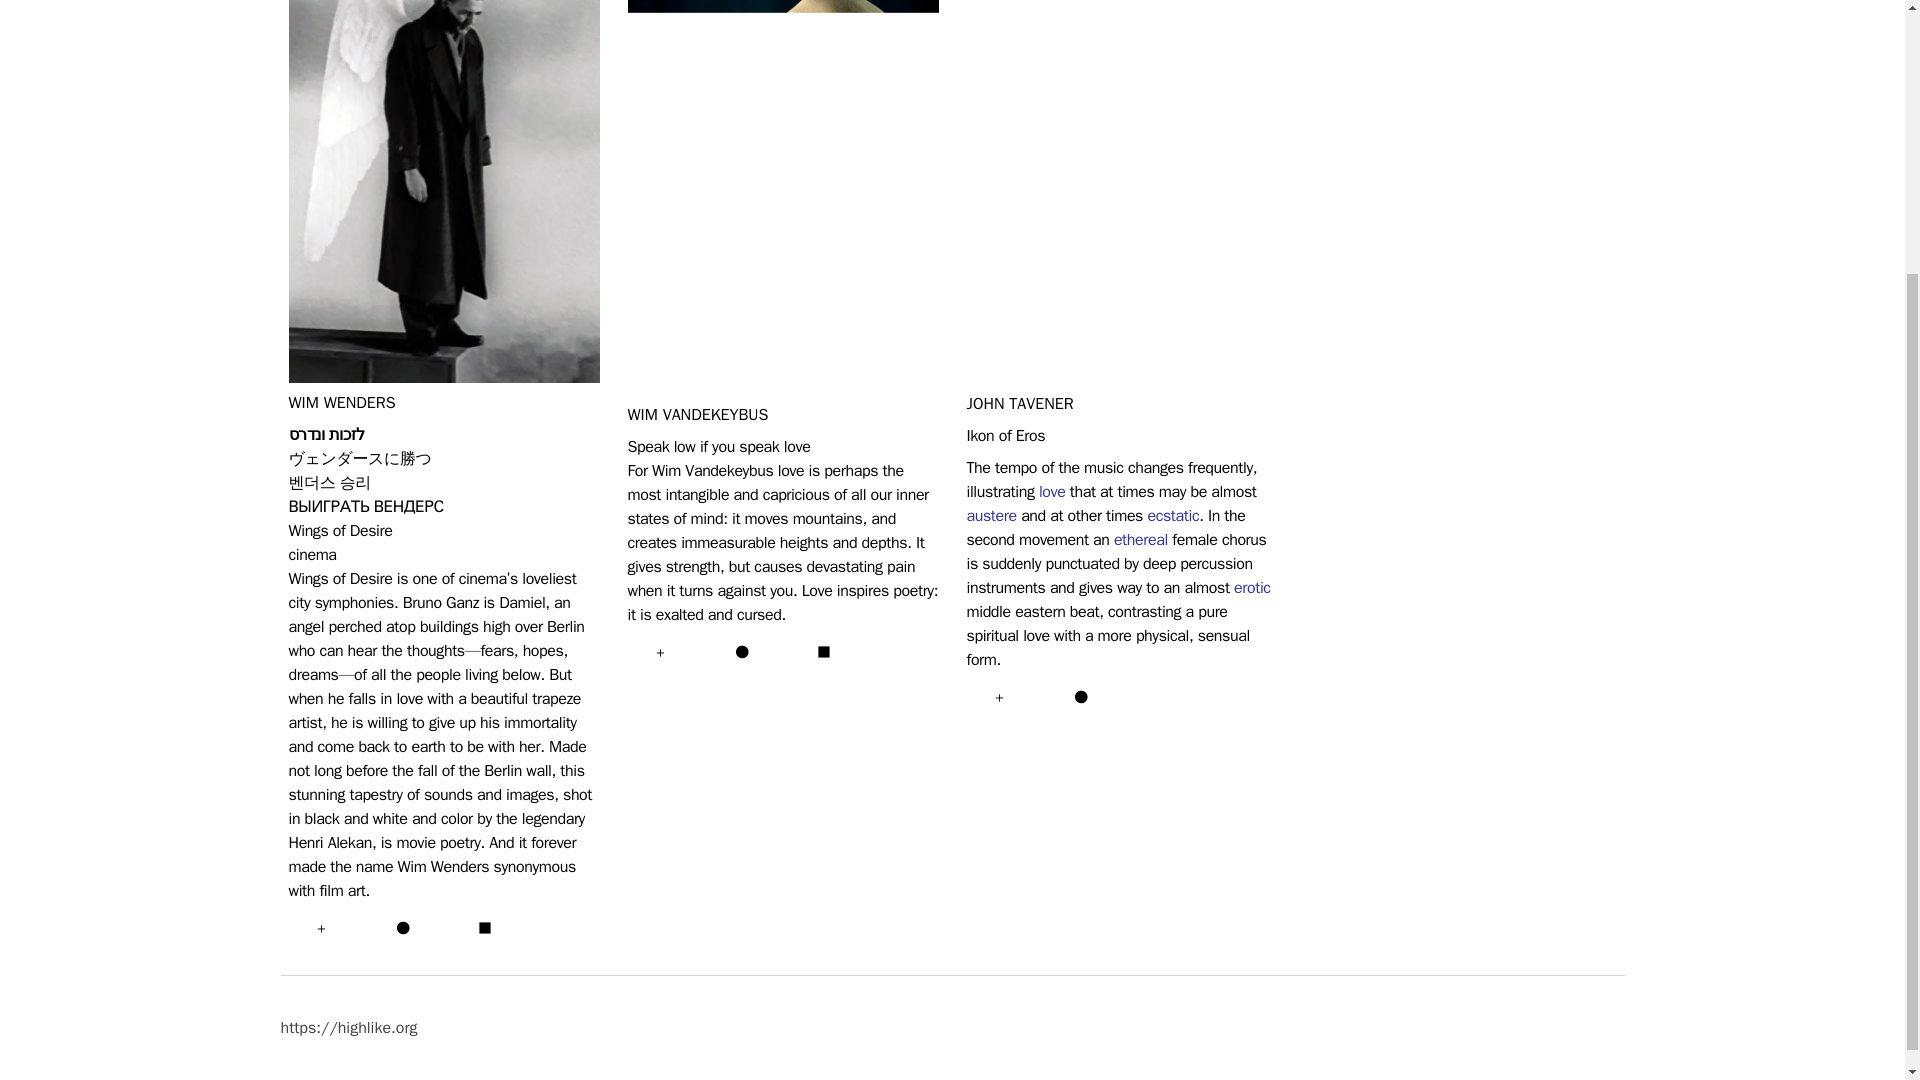 The width and height of the screenshot is (1920, 1080). Describe the element at coordinates (698, 415) in the screenshot. I see `WIM VANDEKEYBUS` at that location.